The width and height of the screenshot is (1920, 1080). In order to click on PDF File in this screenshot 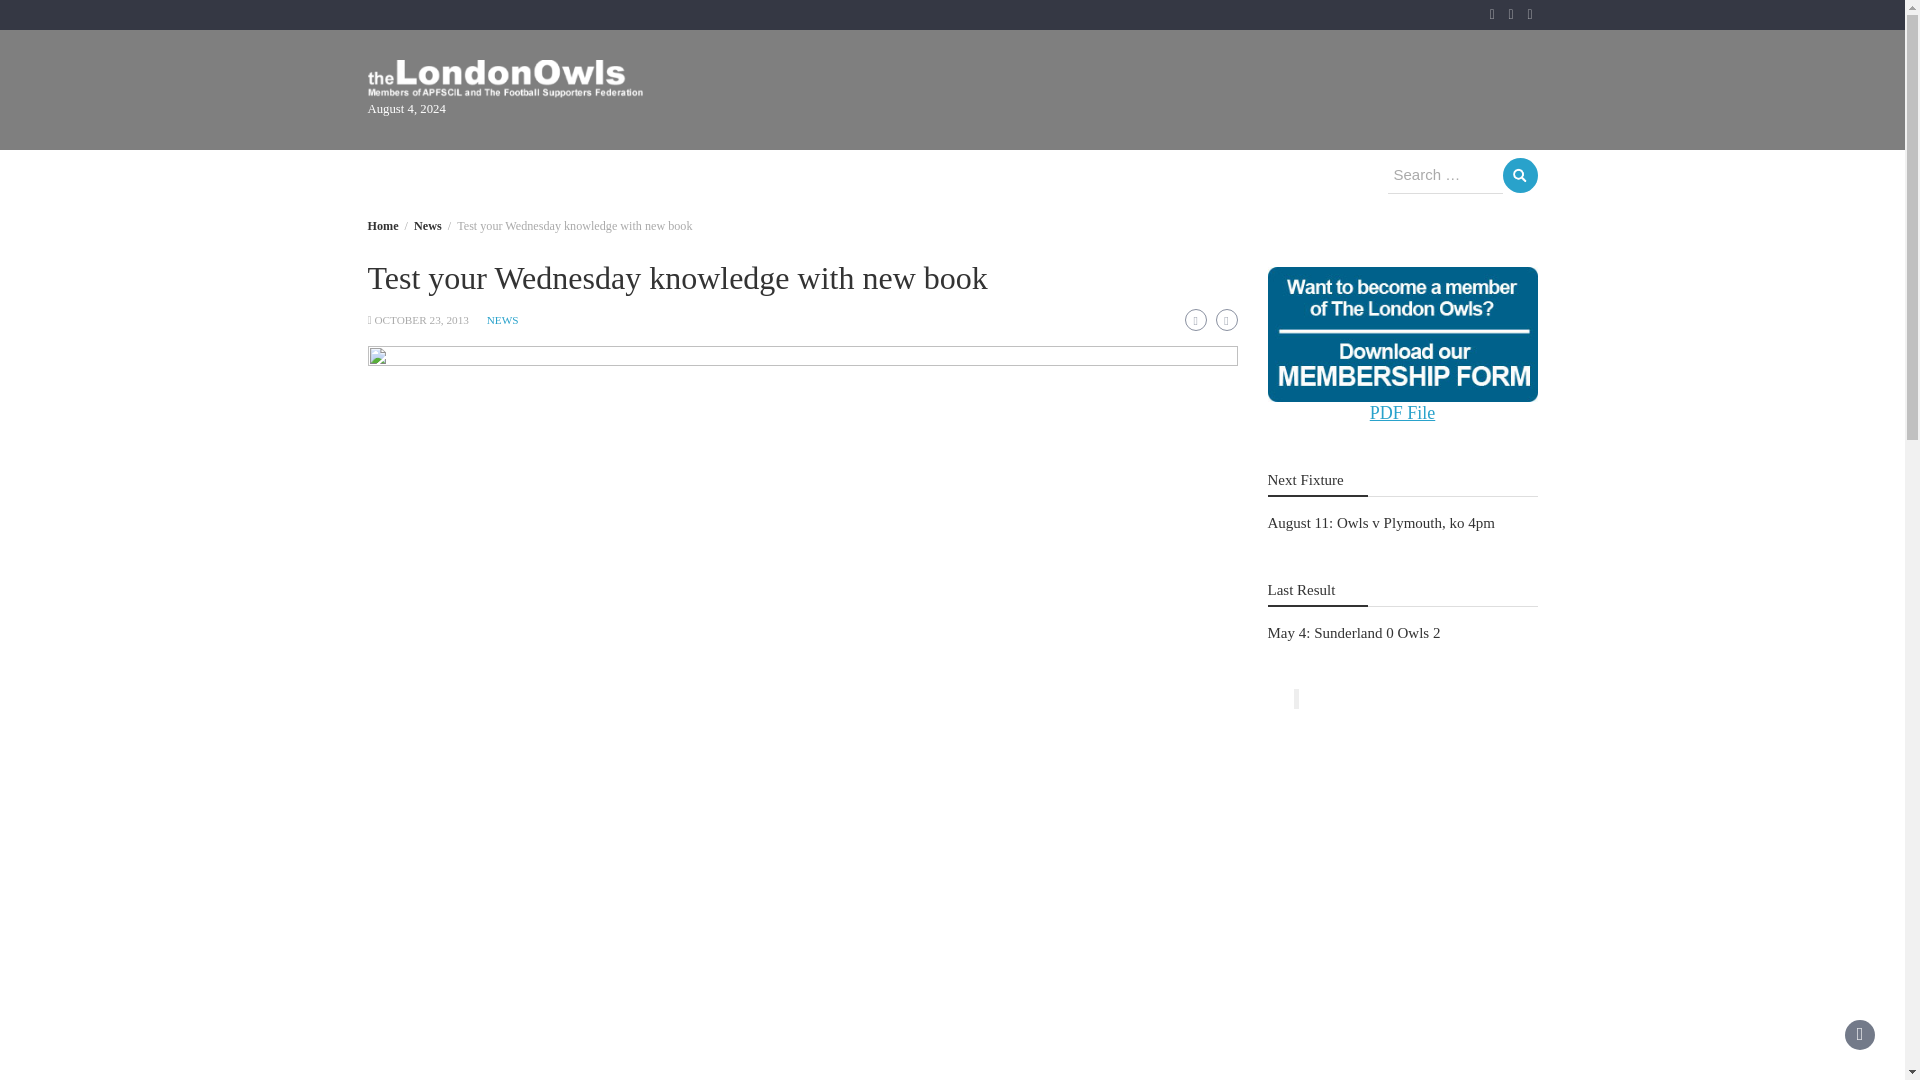, I will do `click(1403, 412)`.